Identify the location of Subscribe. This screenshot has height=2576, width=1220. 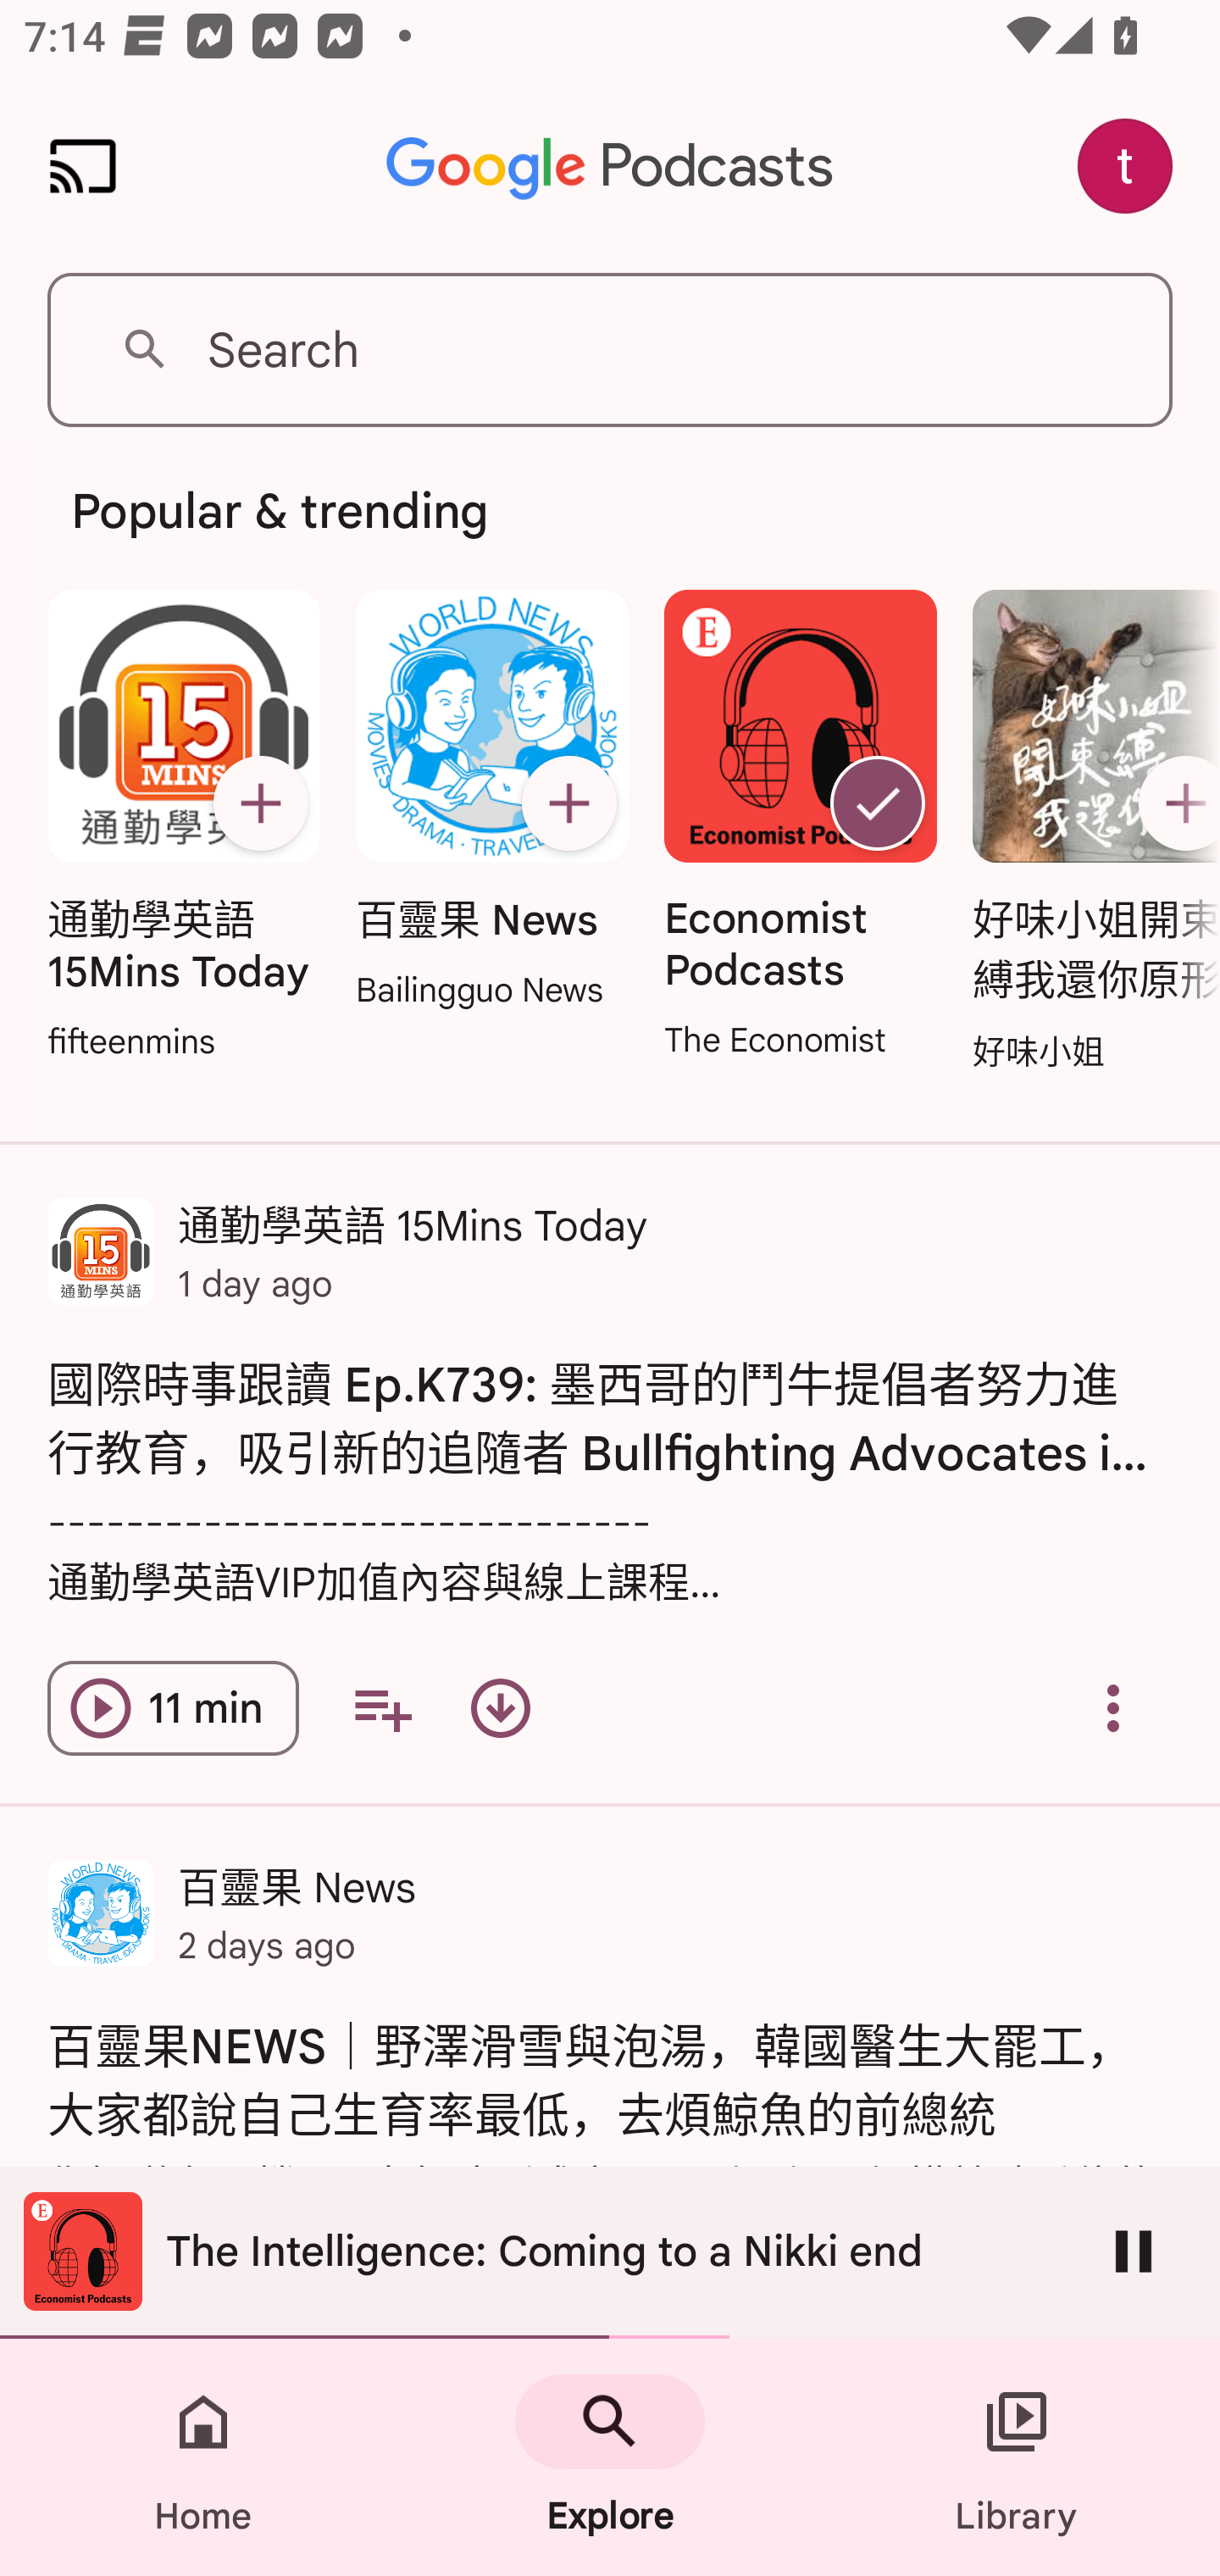
(260, 803).